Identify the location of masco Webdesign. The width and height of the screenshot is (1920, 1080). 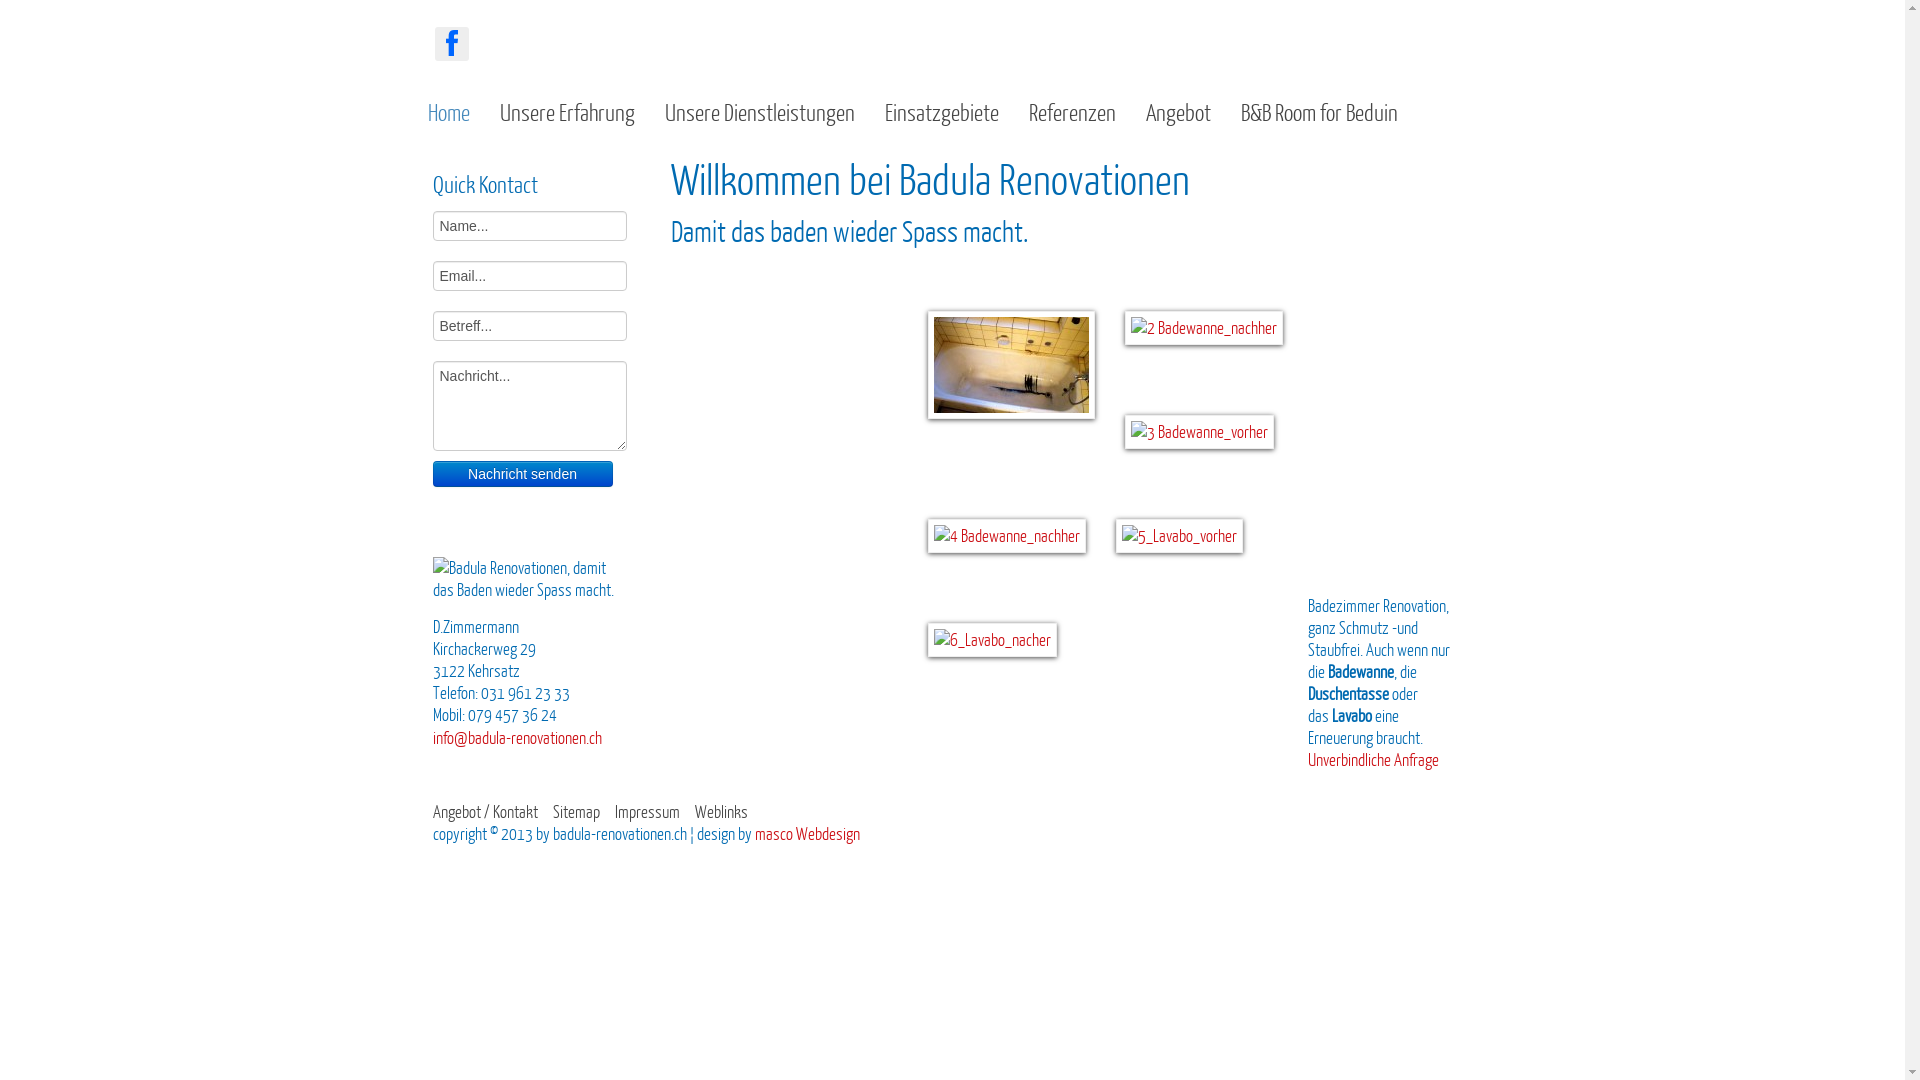
(806, 834).